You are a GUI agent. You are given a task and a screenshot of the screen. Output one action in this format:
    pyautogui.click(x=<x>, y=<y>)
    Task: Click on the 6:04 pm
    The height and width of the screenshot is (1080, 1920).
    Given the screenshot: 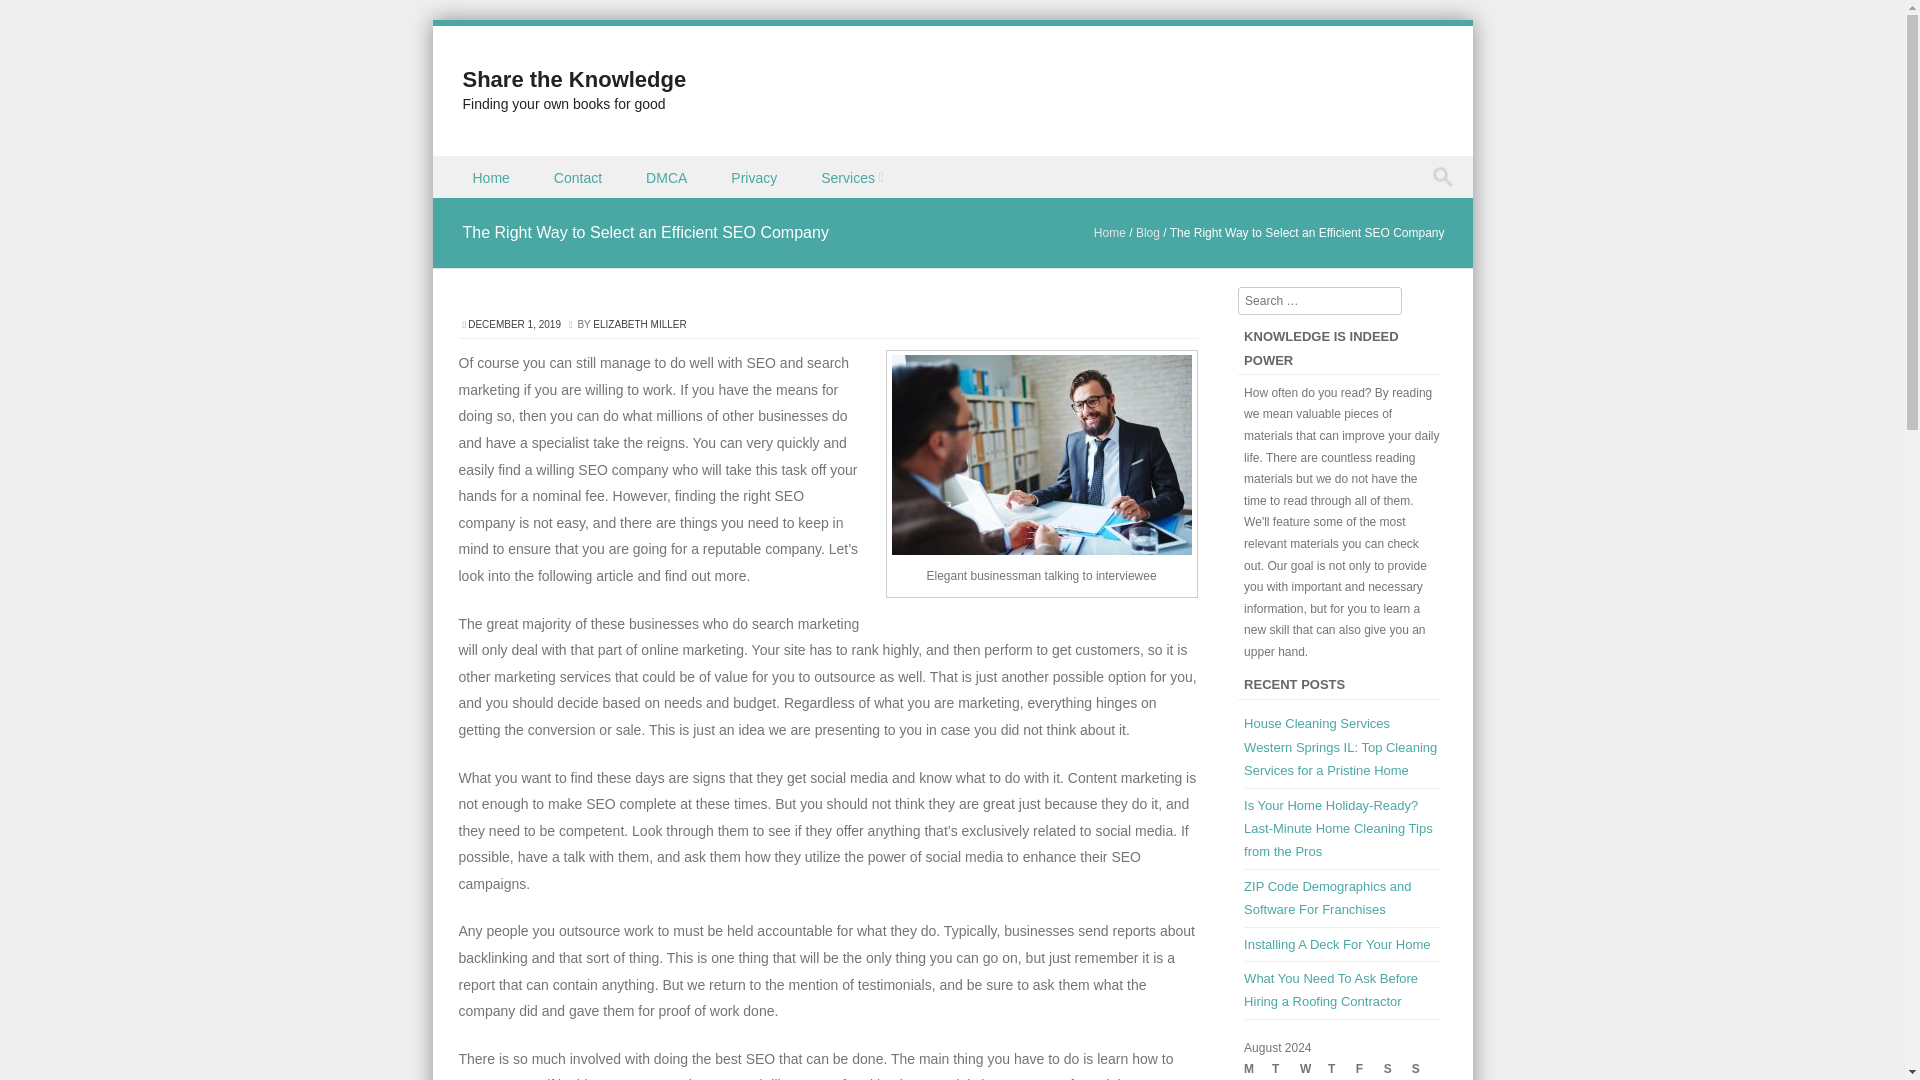 What is the action you would take?
    pyautogui.click(x=515, y=324)
    